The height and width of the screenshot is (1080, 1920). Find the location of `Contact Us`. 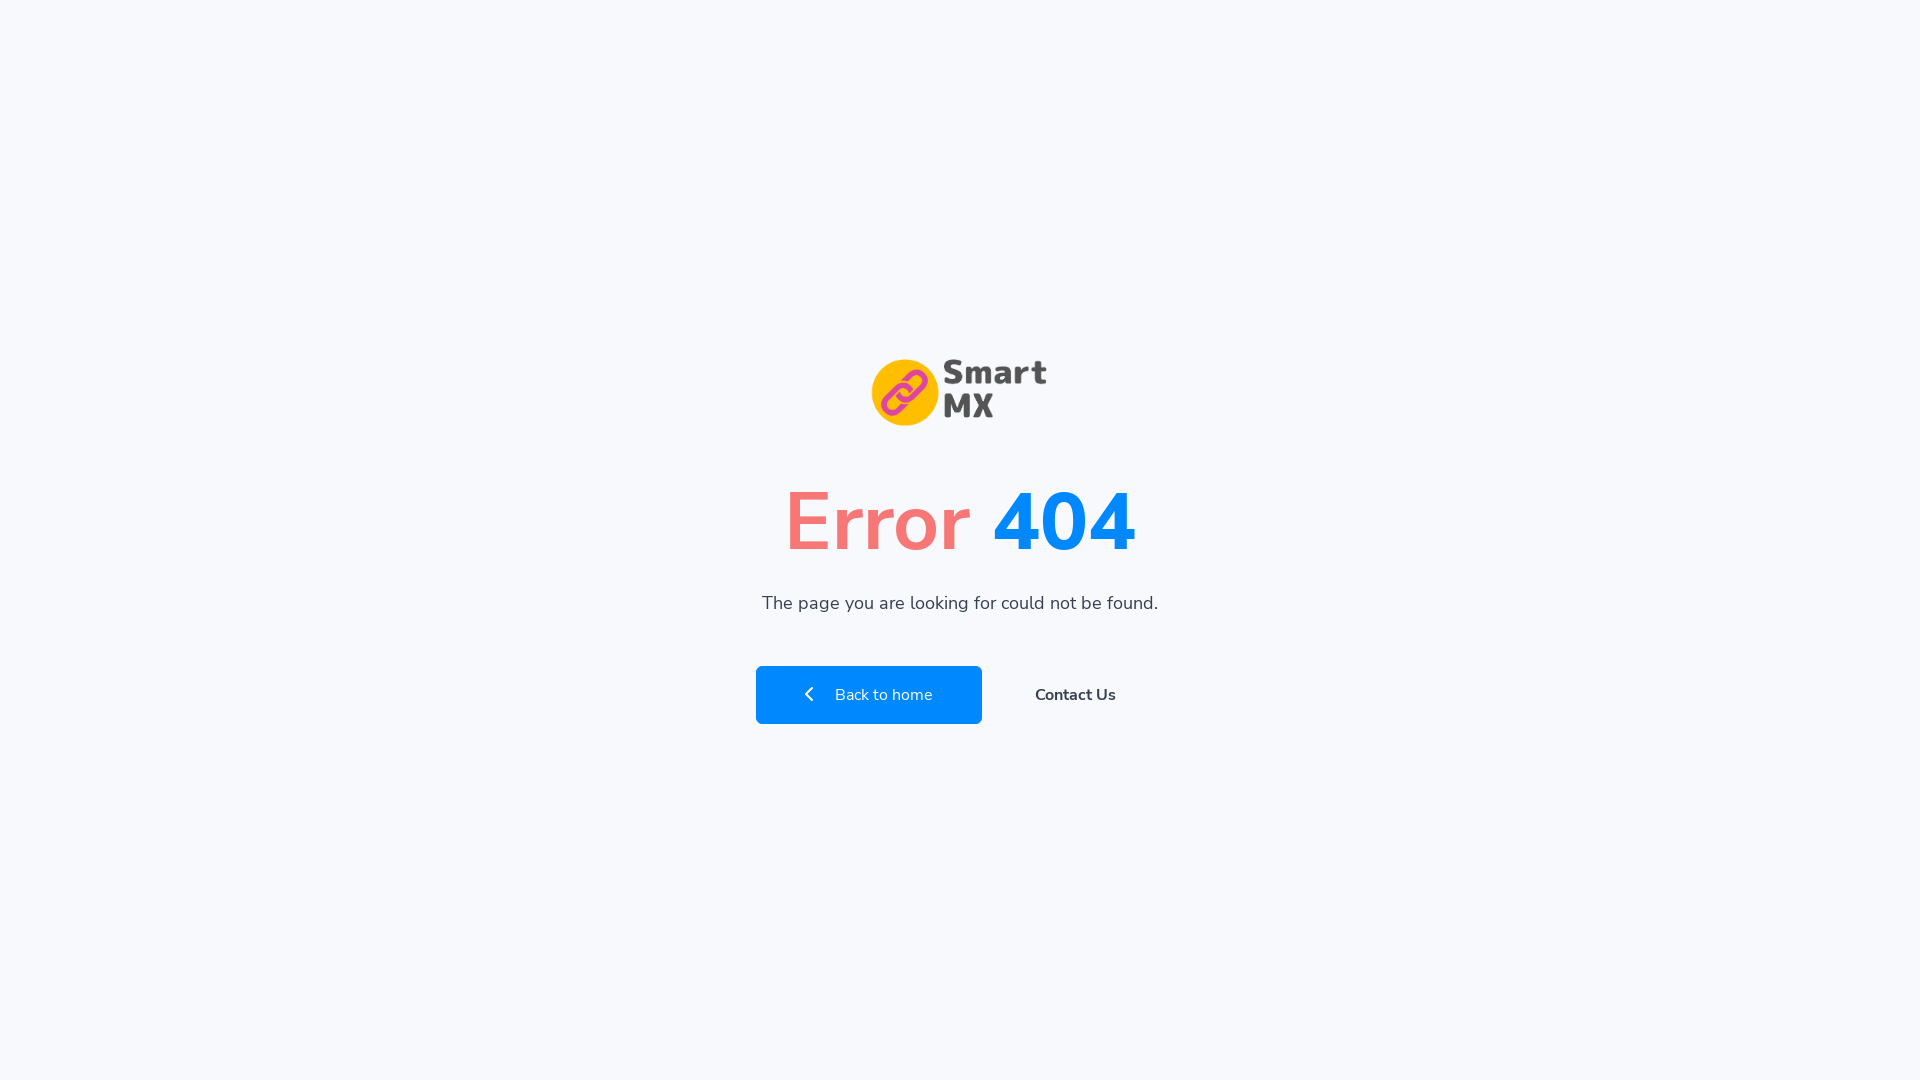

Contact Us is located at coordinates (1076, 695).